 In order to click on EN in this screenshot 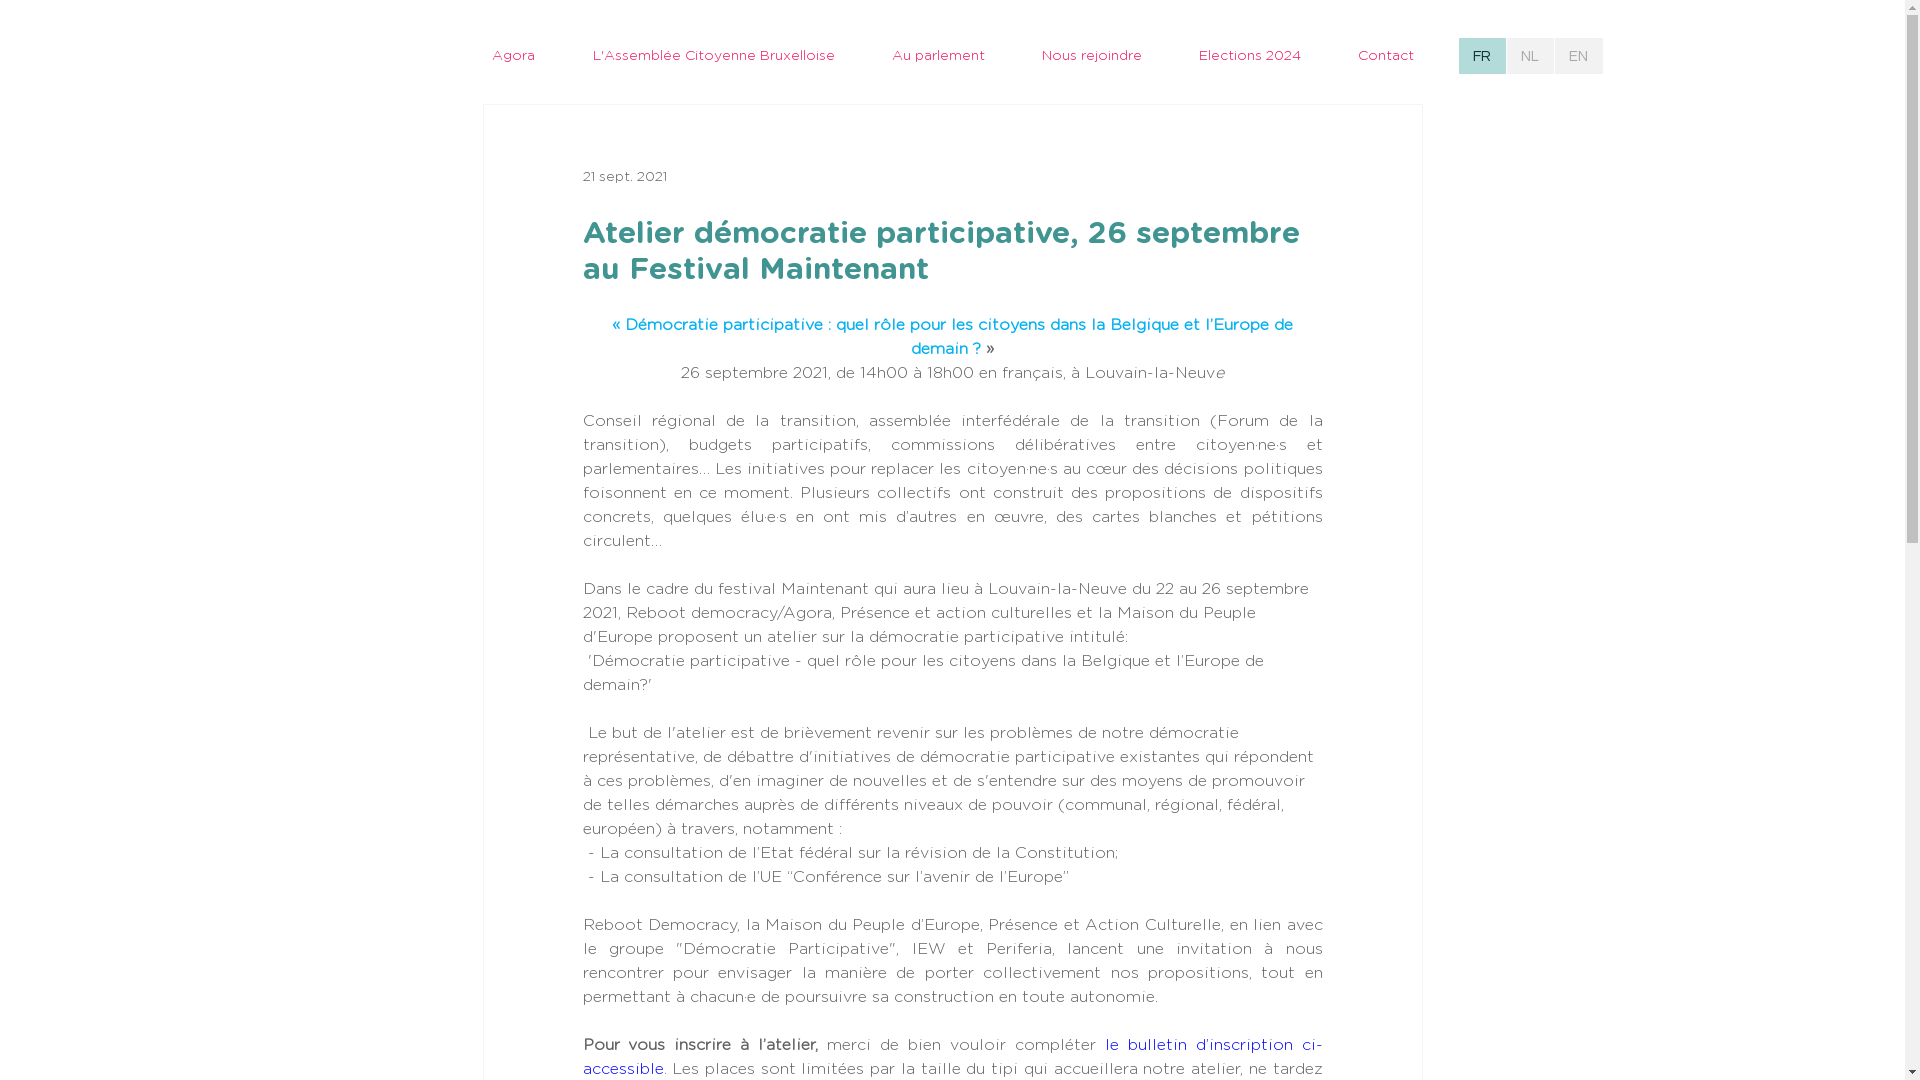, I will do `click(1578, 56)`.